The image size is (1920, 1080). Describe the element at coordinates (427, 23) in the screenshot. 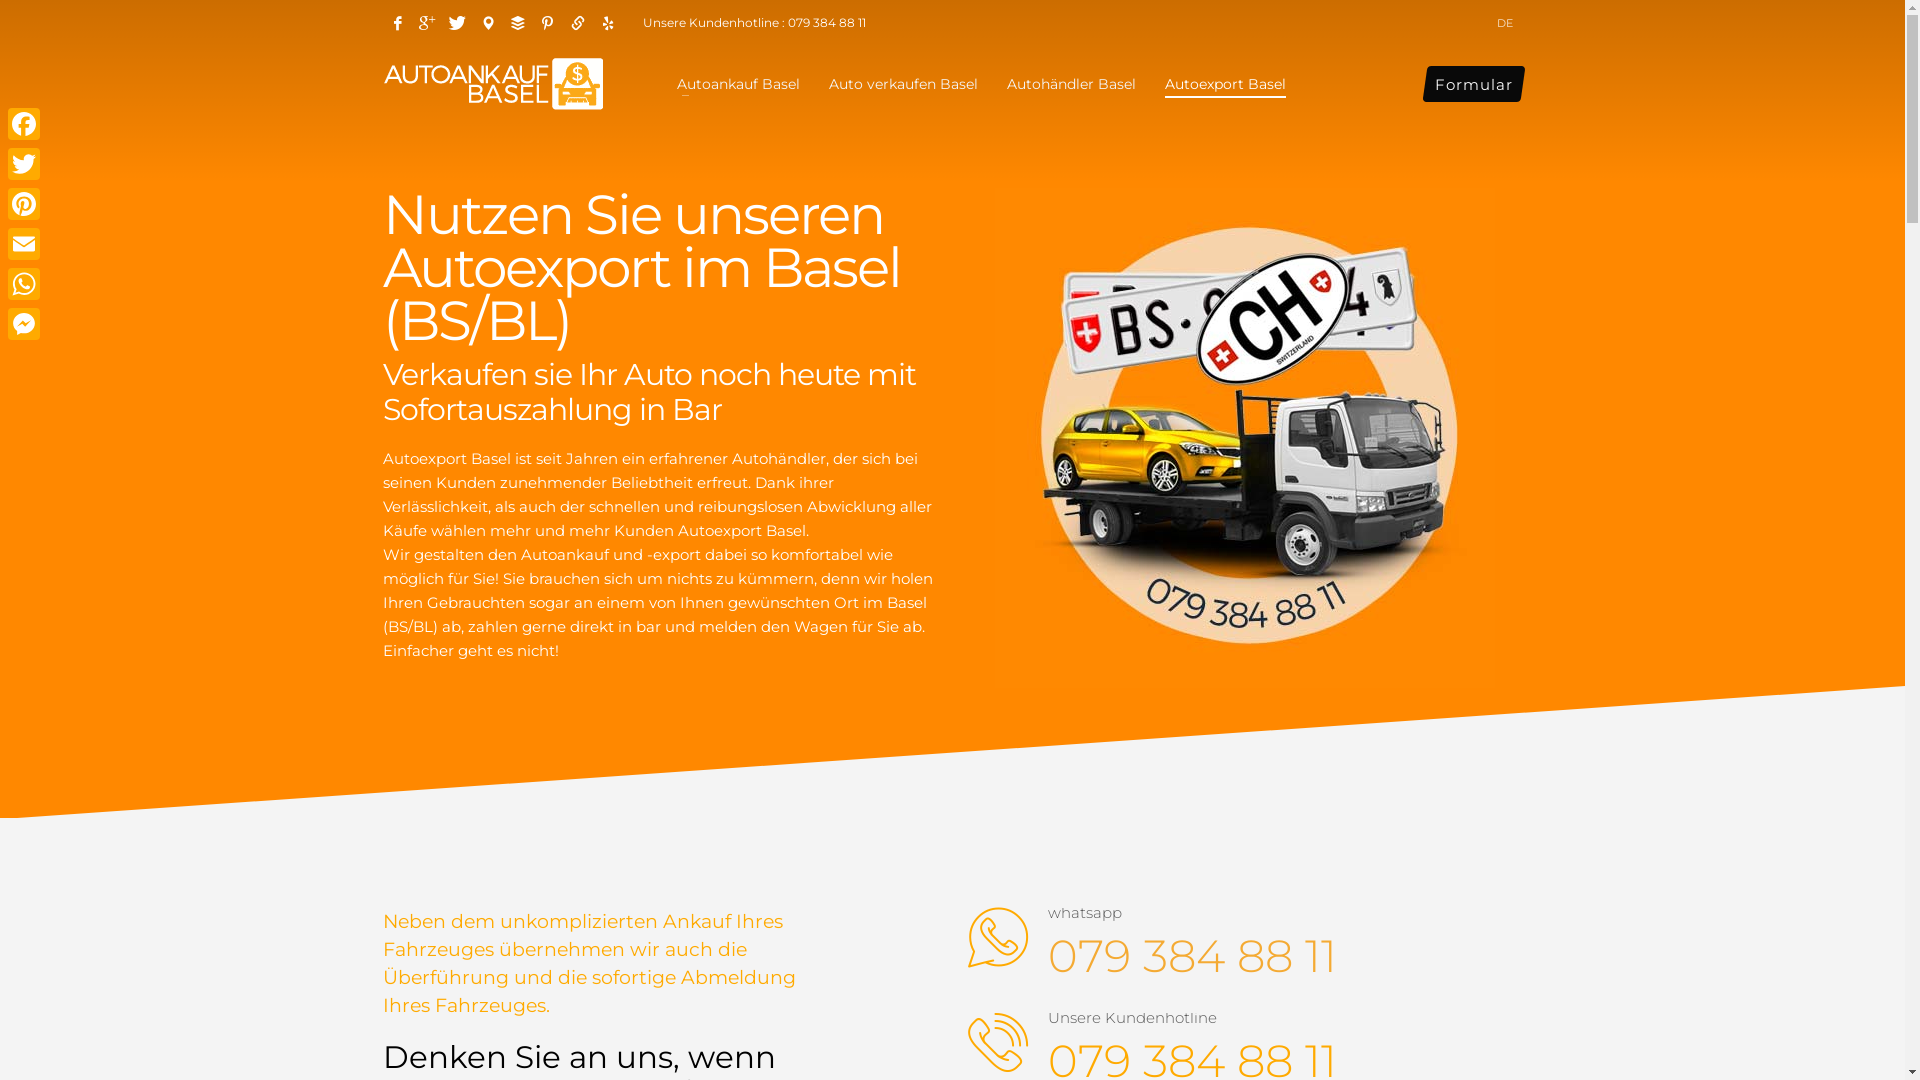

I see `Google+ | Autoankauf Basel` at that location.